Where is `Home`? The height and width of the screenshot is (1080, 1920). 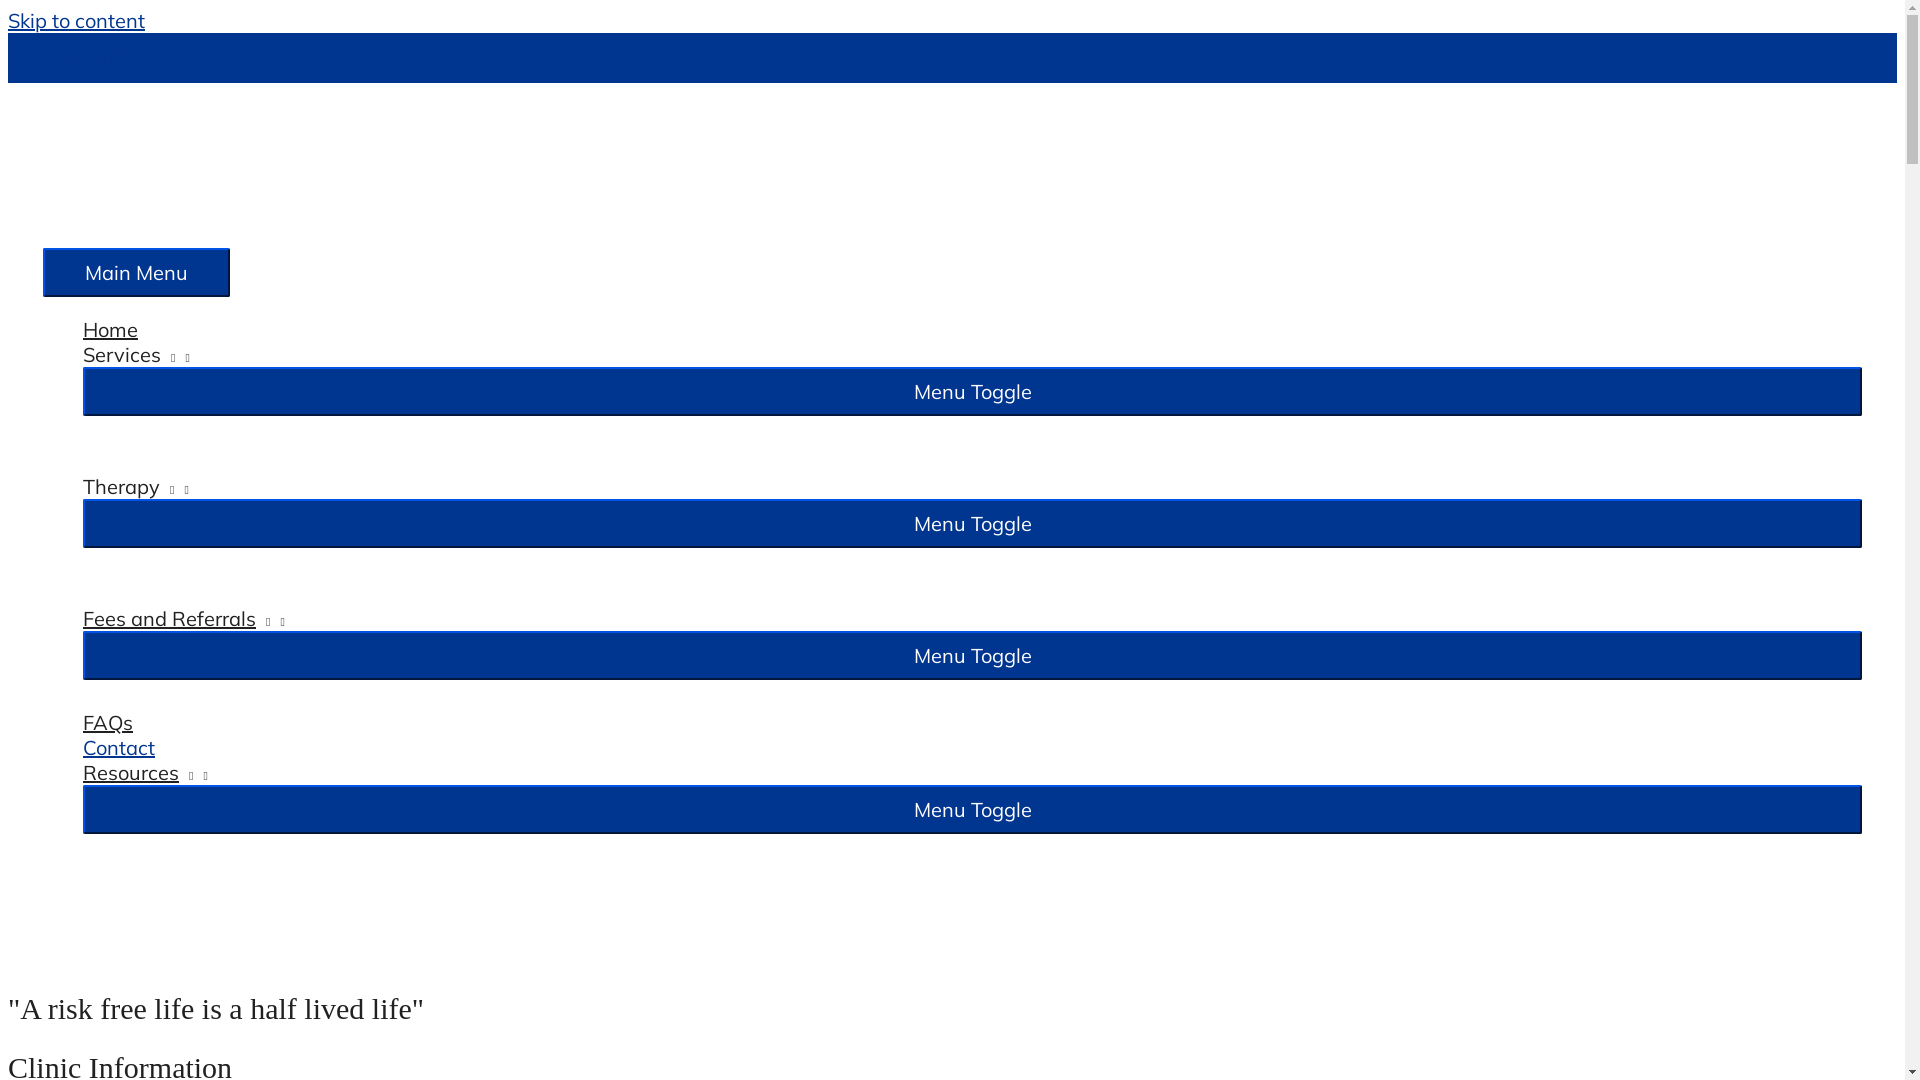 Home is located at coordinates (972, 330).